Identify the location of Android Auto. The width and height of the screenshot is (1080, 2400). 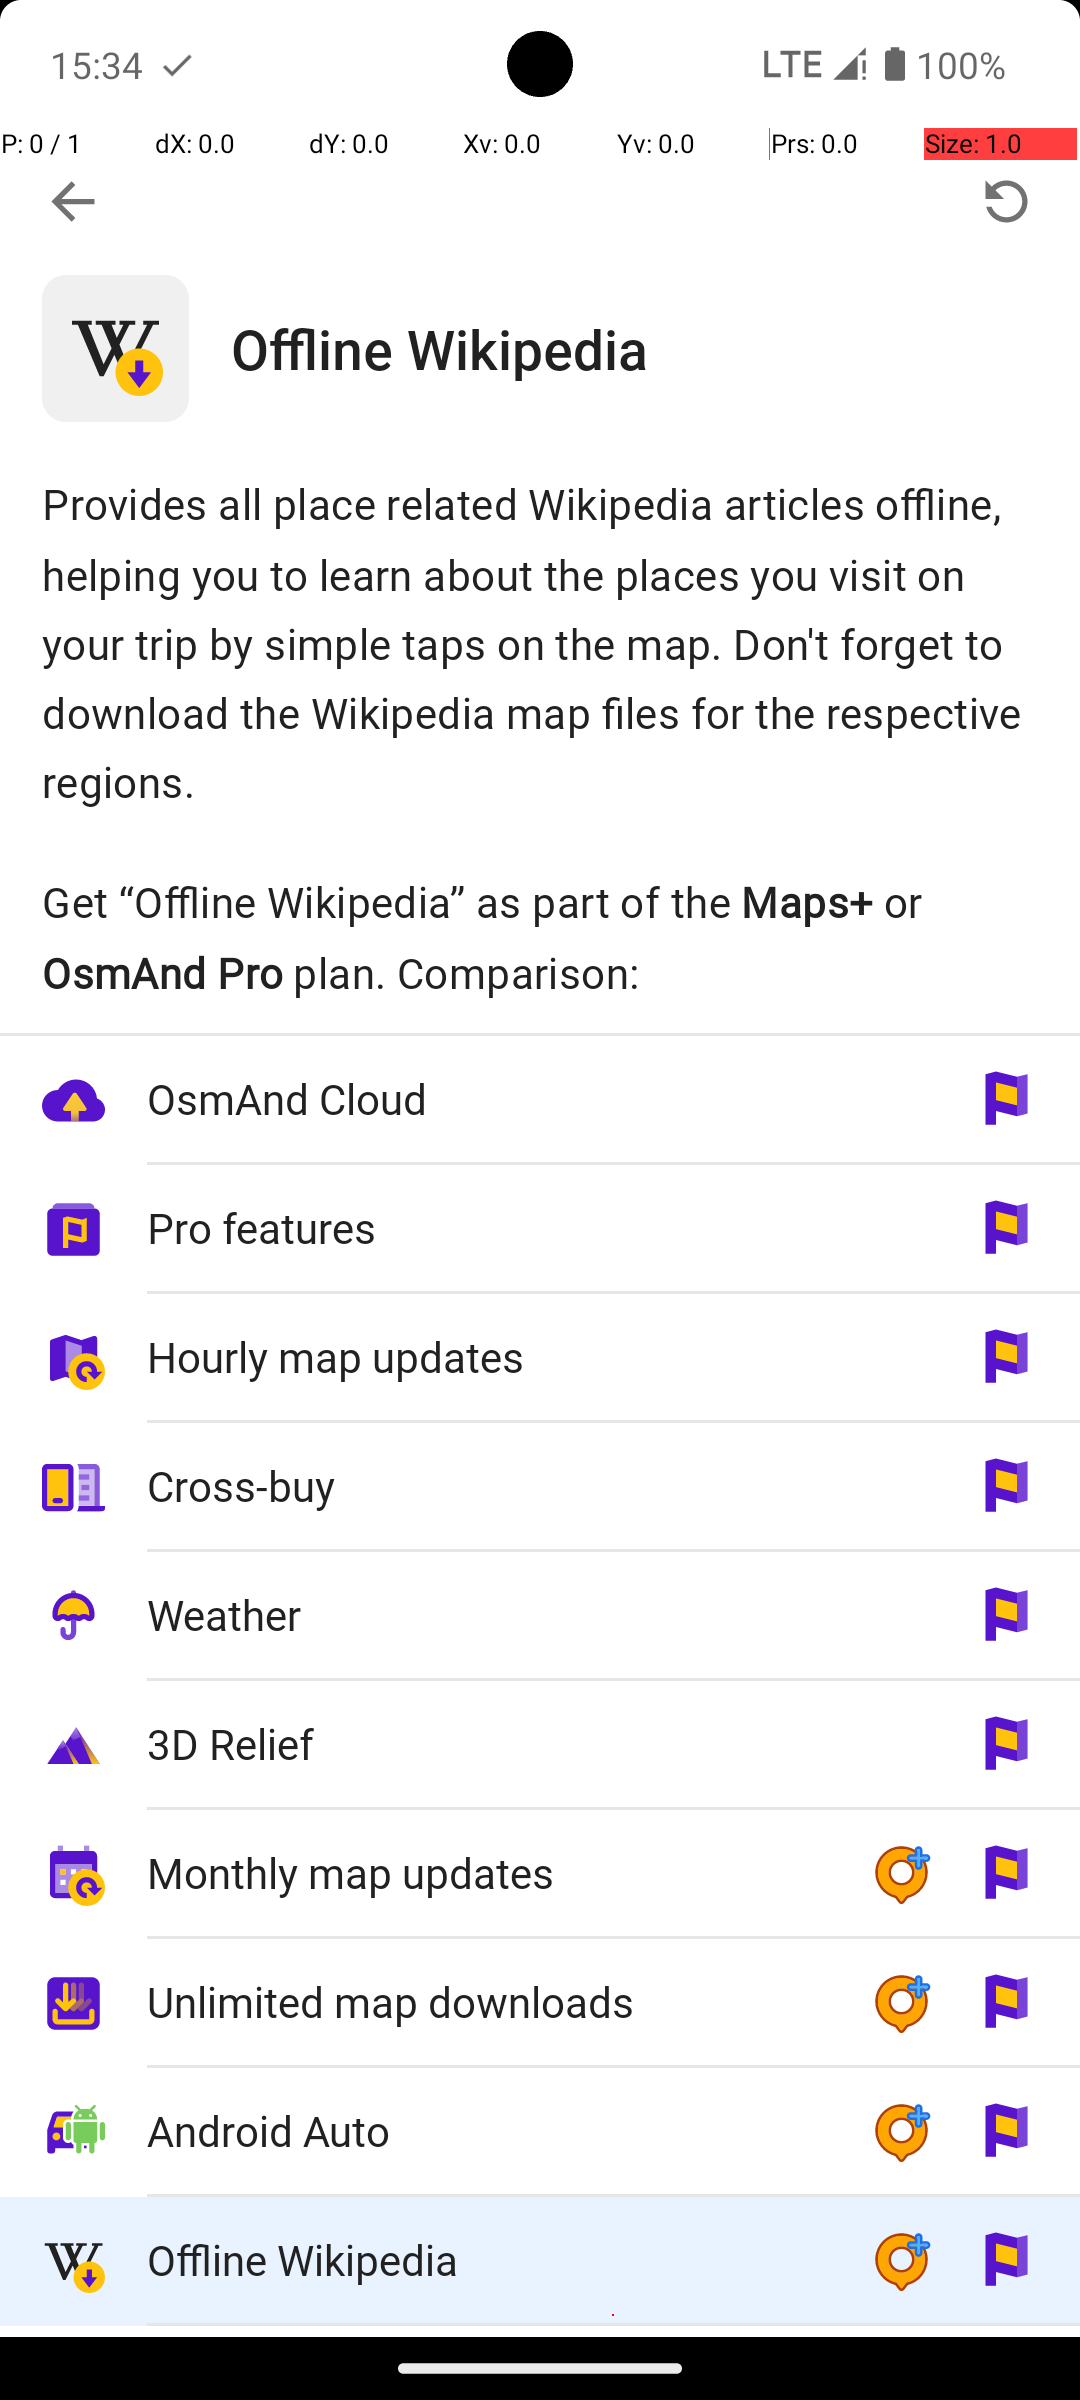
(488, 2130).